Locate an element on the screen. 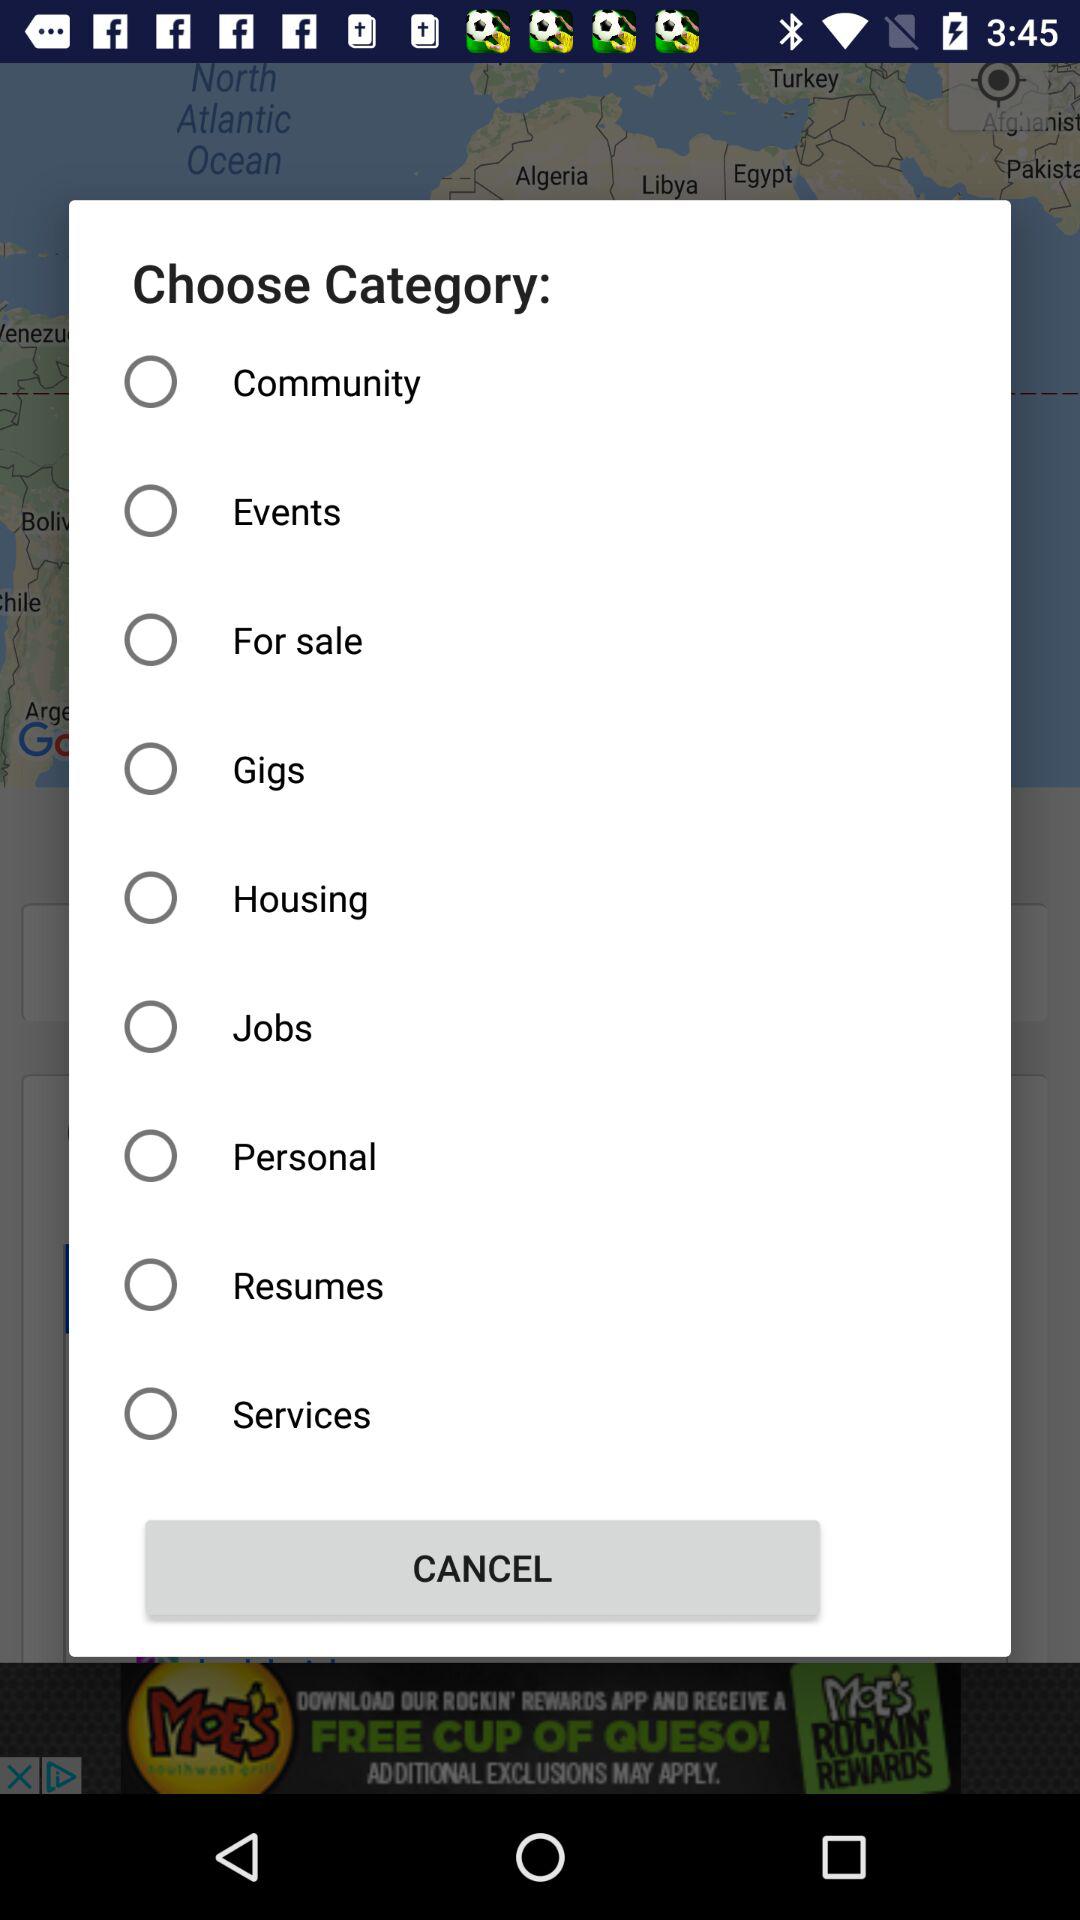 The height and width of the screenshot is (1920, 1080). turn on the item above resumes icon is located at coordinates (482, 1156).